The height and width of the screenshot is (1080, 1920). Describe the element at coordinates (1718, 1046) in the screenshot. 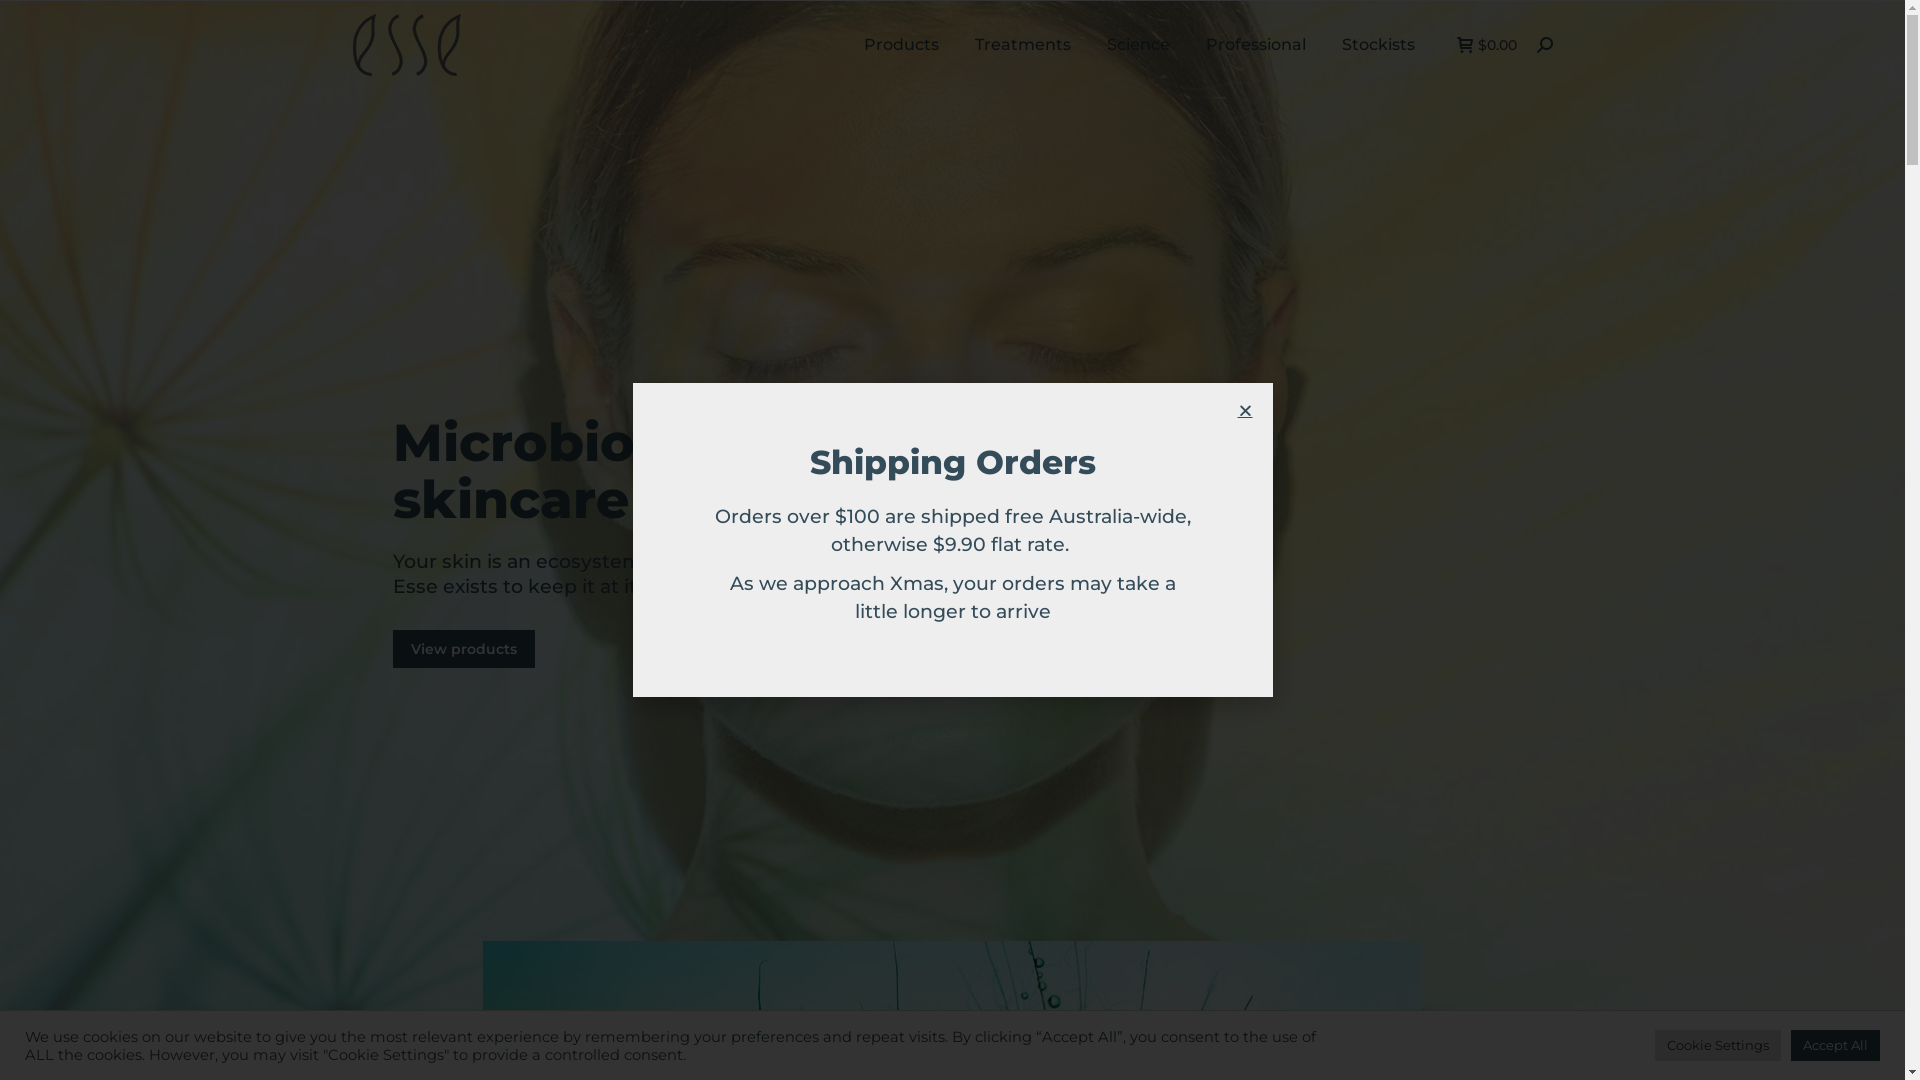

I see `Cookie Settings` at that location.